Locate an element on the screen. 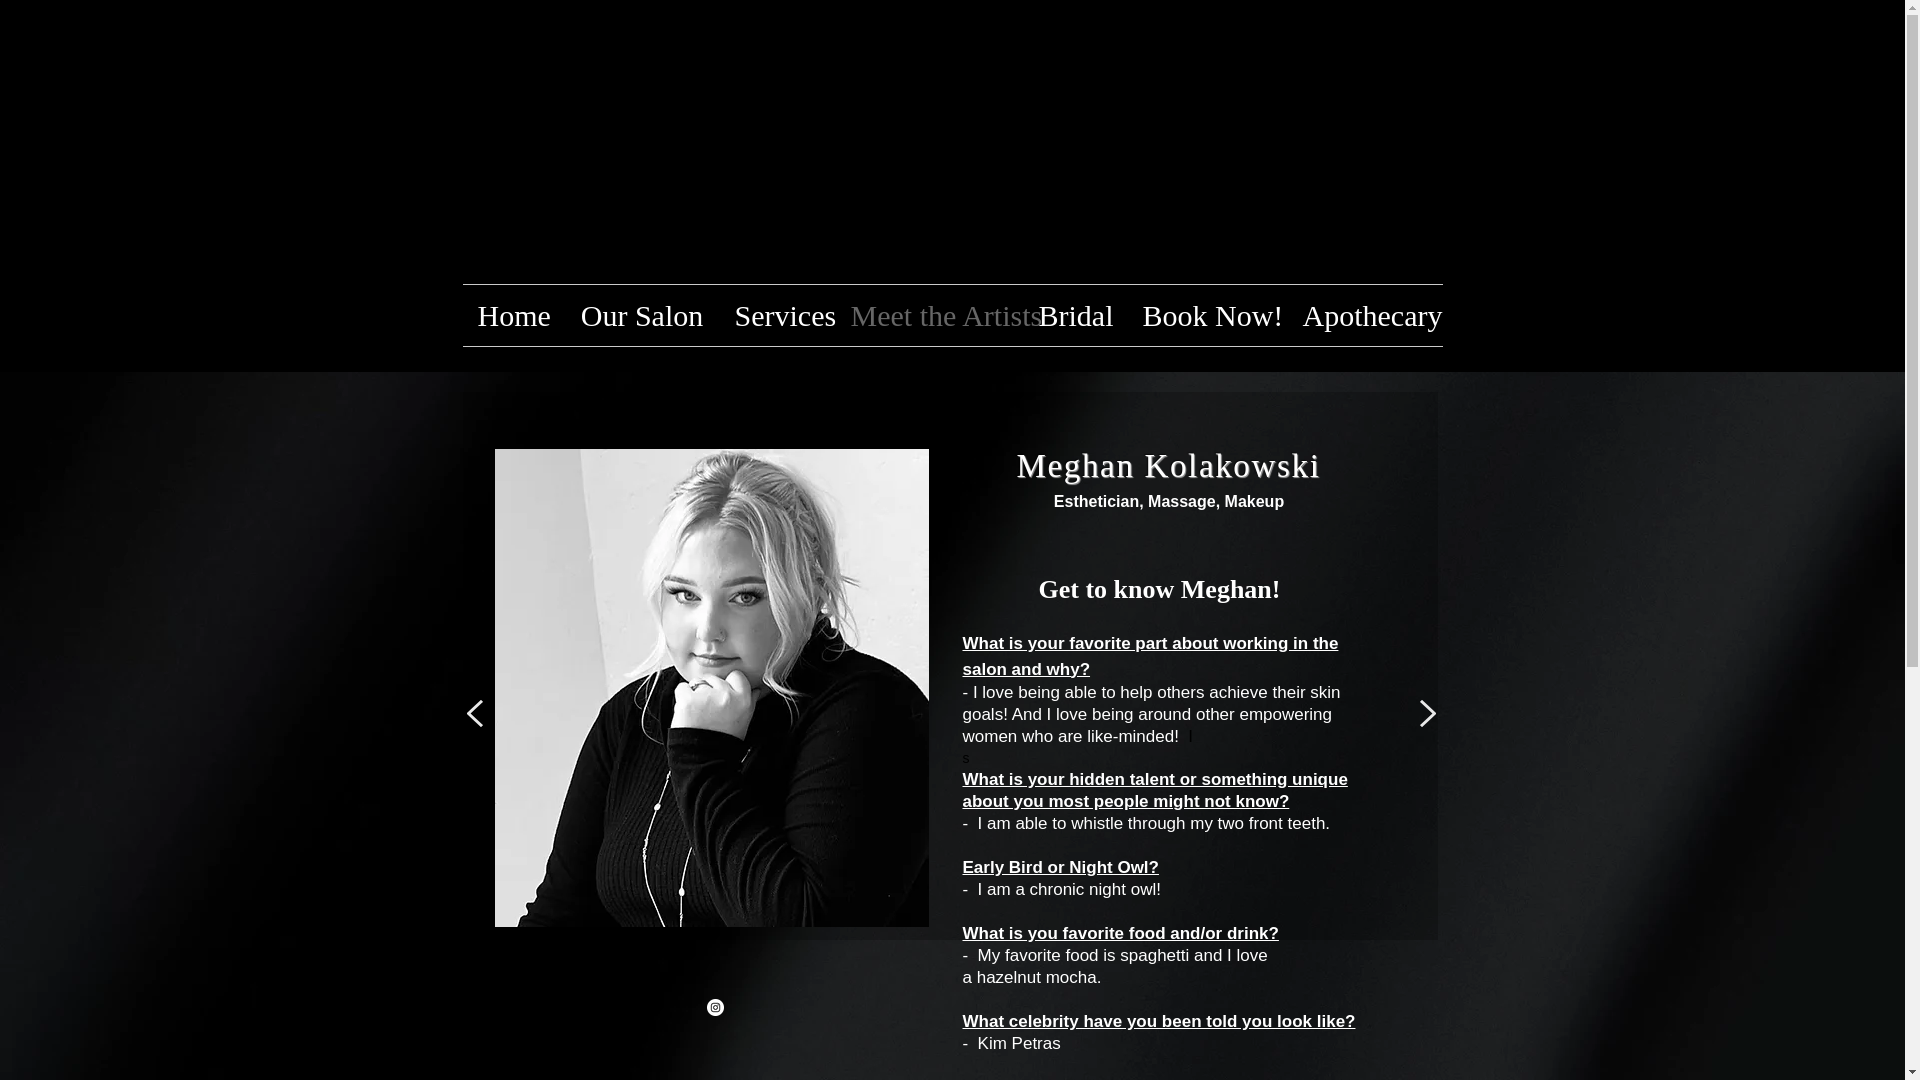 The image size is (1920, 1080). Bridal is located at coordinates (1076, 315).